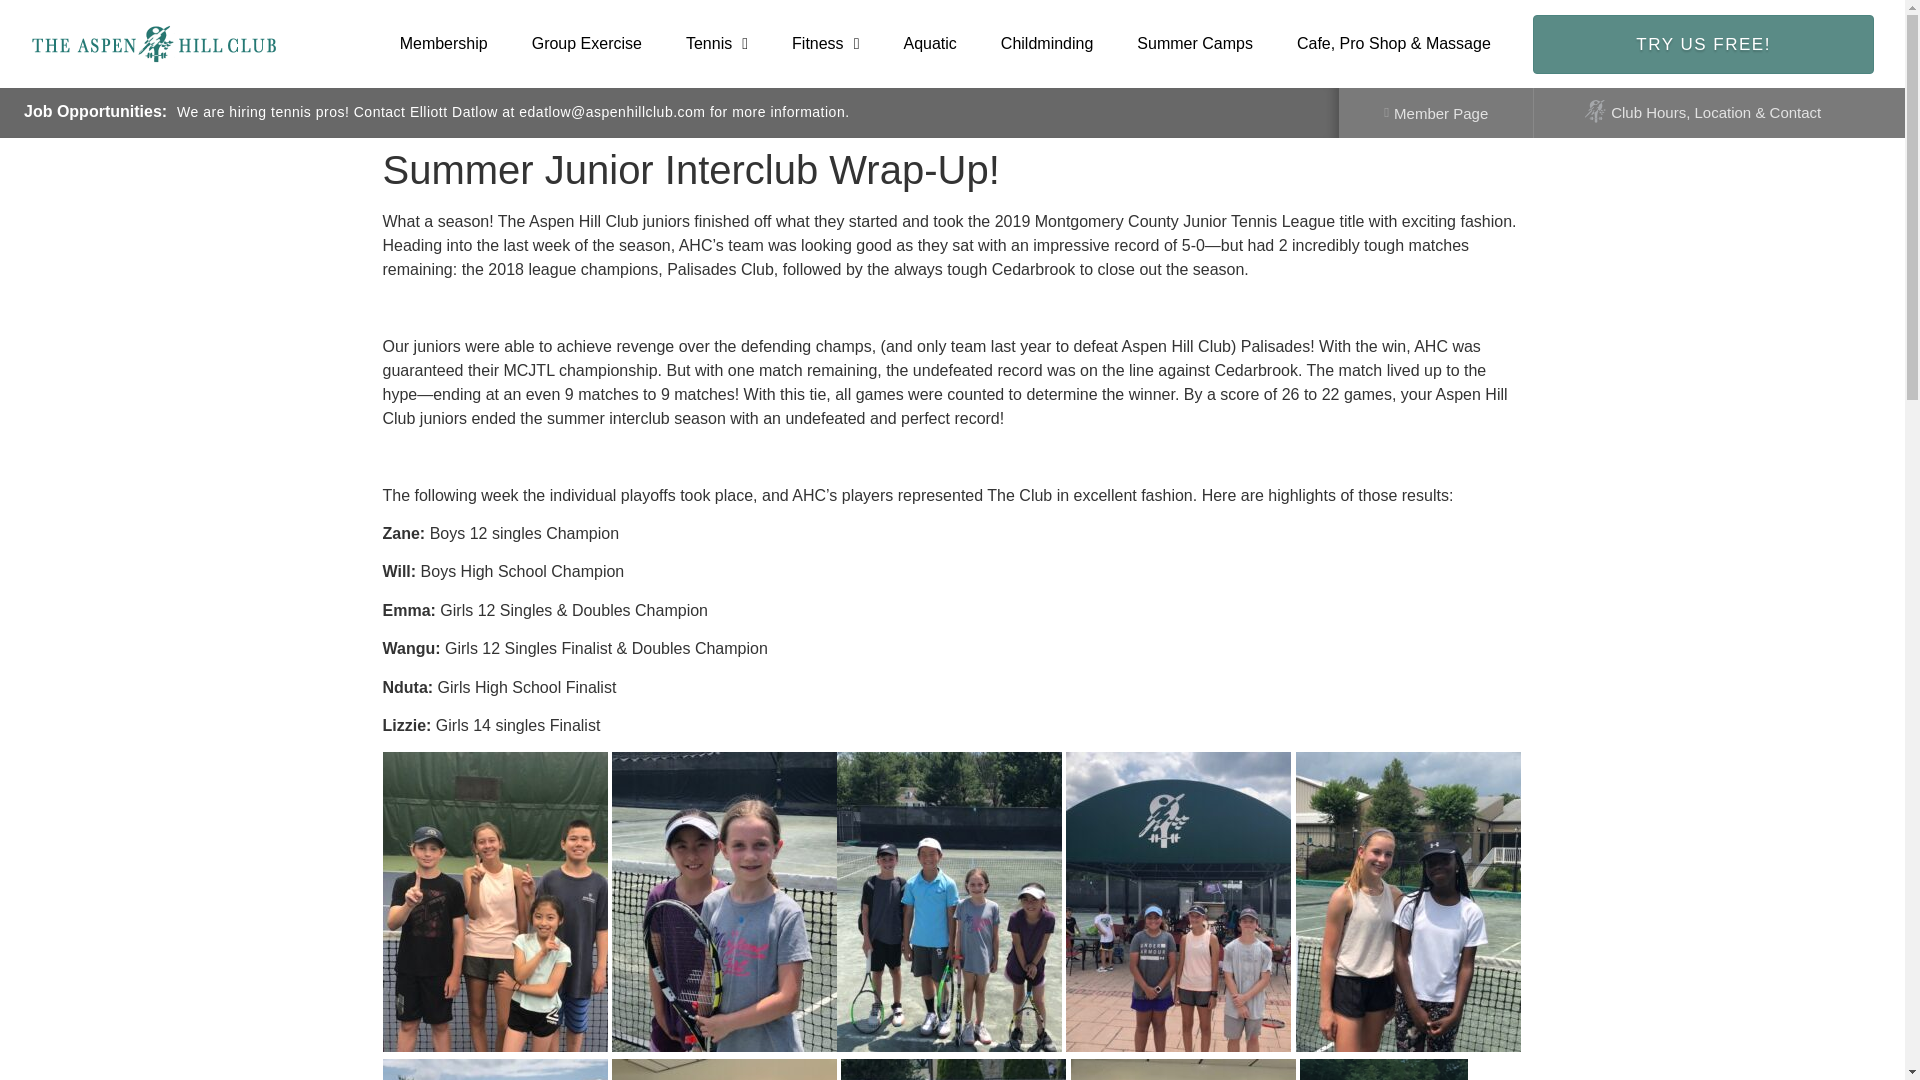 The width and height of the screenshot is (1920, 1080). What do you see at coordinates (1047, 44) in the screenshot?
I see `Childminding` at bounding box center [1047, 44].